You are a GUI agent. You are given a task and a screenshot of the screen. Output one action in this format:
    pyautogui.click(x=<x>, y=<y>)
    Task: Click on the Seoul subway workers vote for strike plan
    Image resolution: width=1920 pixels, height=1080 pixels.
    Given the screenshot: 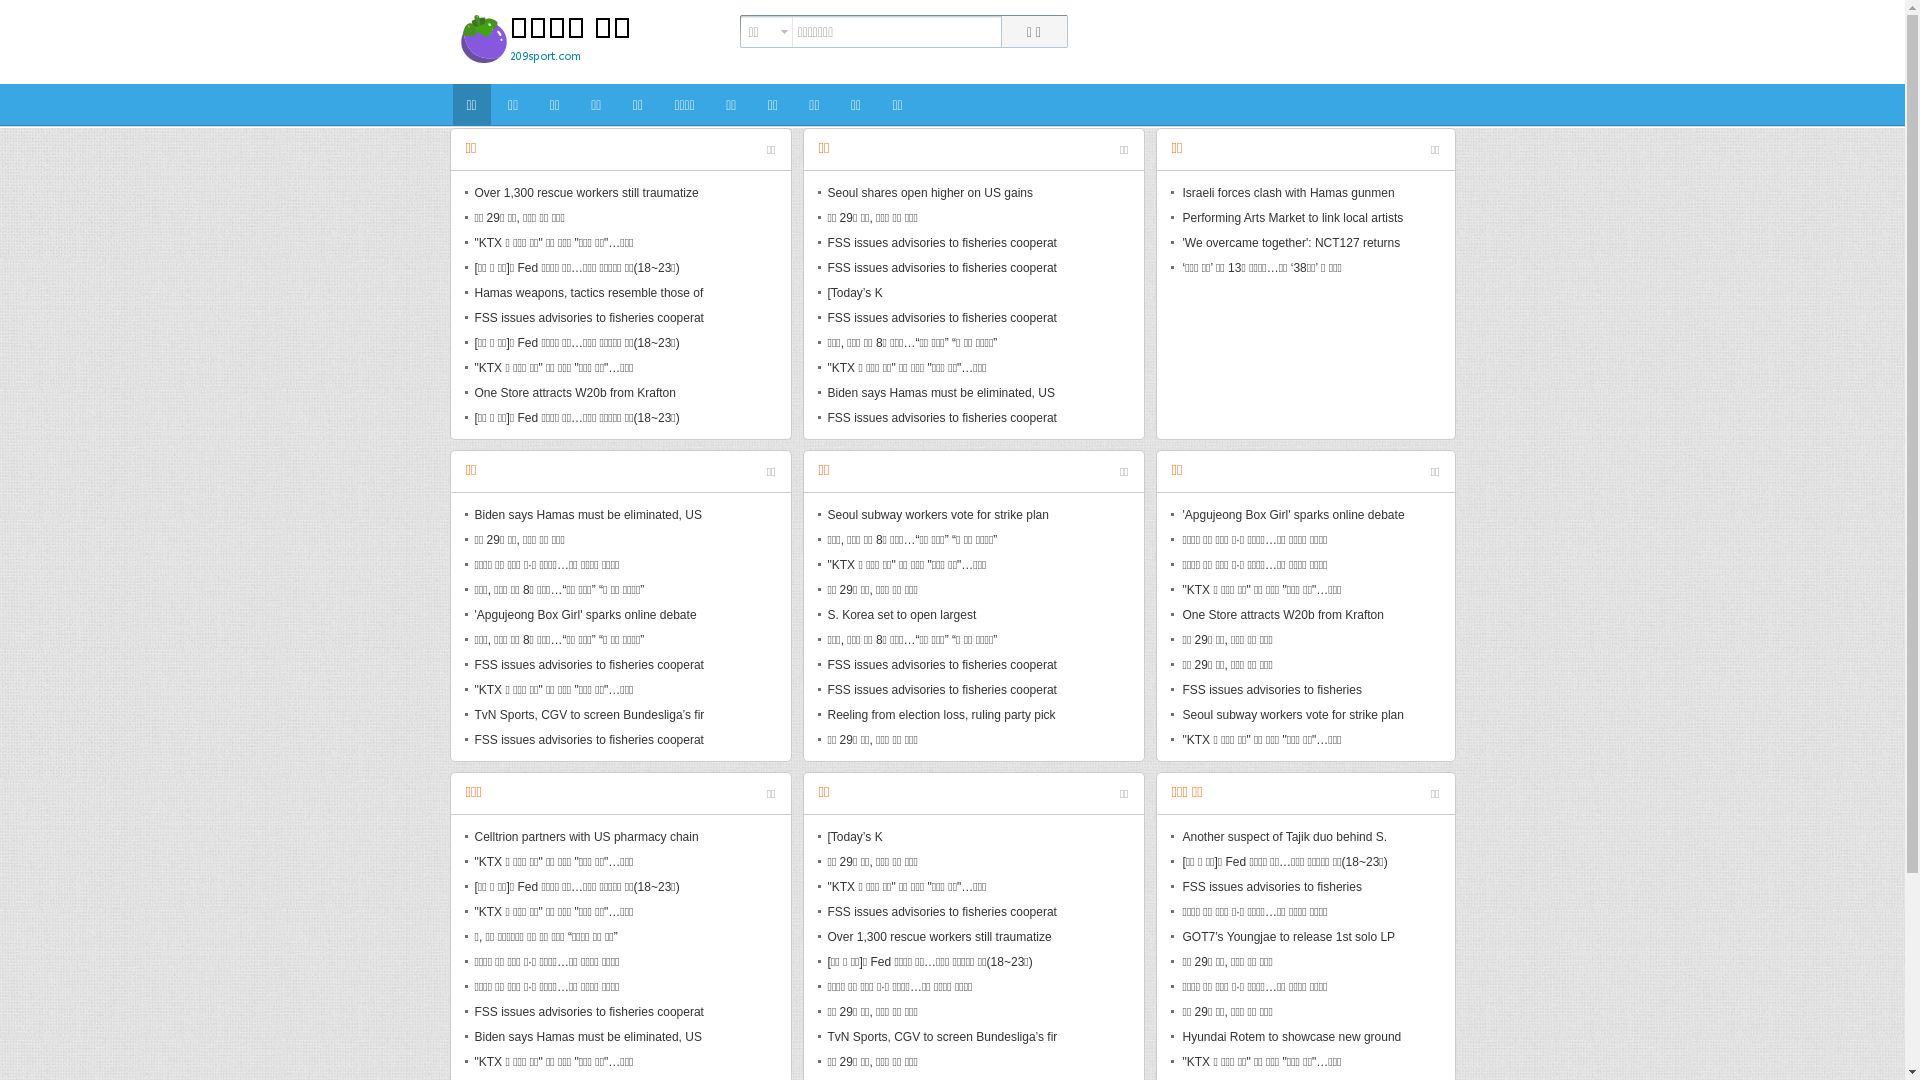 What is the action you would take?
    pyautogui.click(x=943, y=516)
    